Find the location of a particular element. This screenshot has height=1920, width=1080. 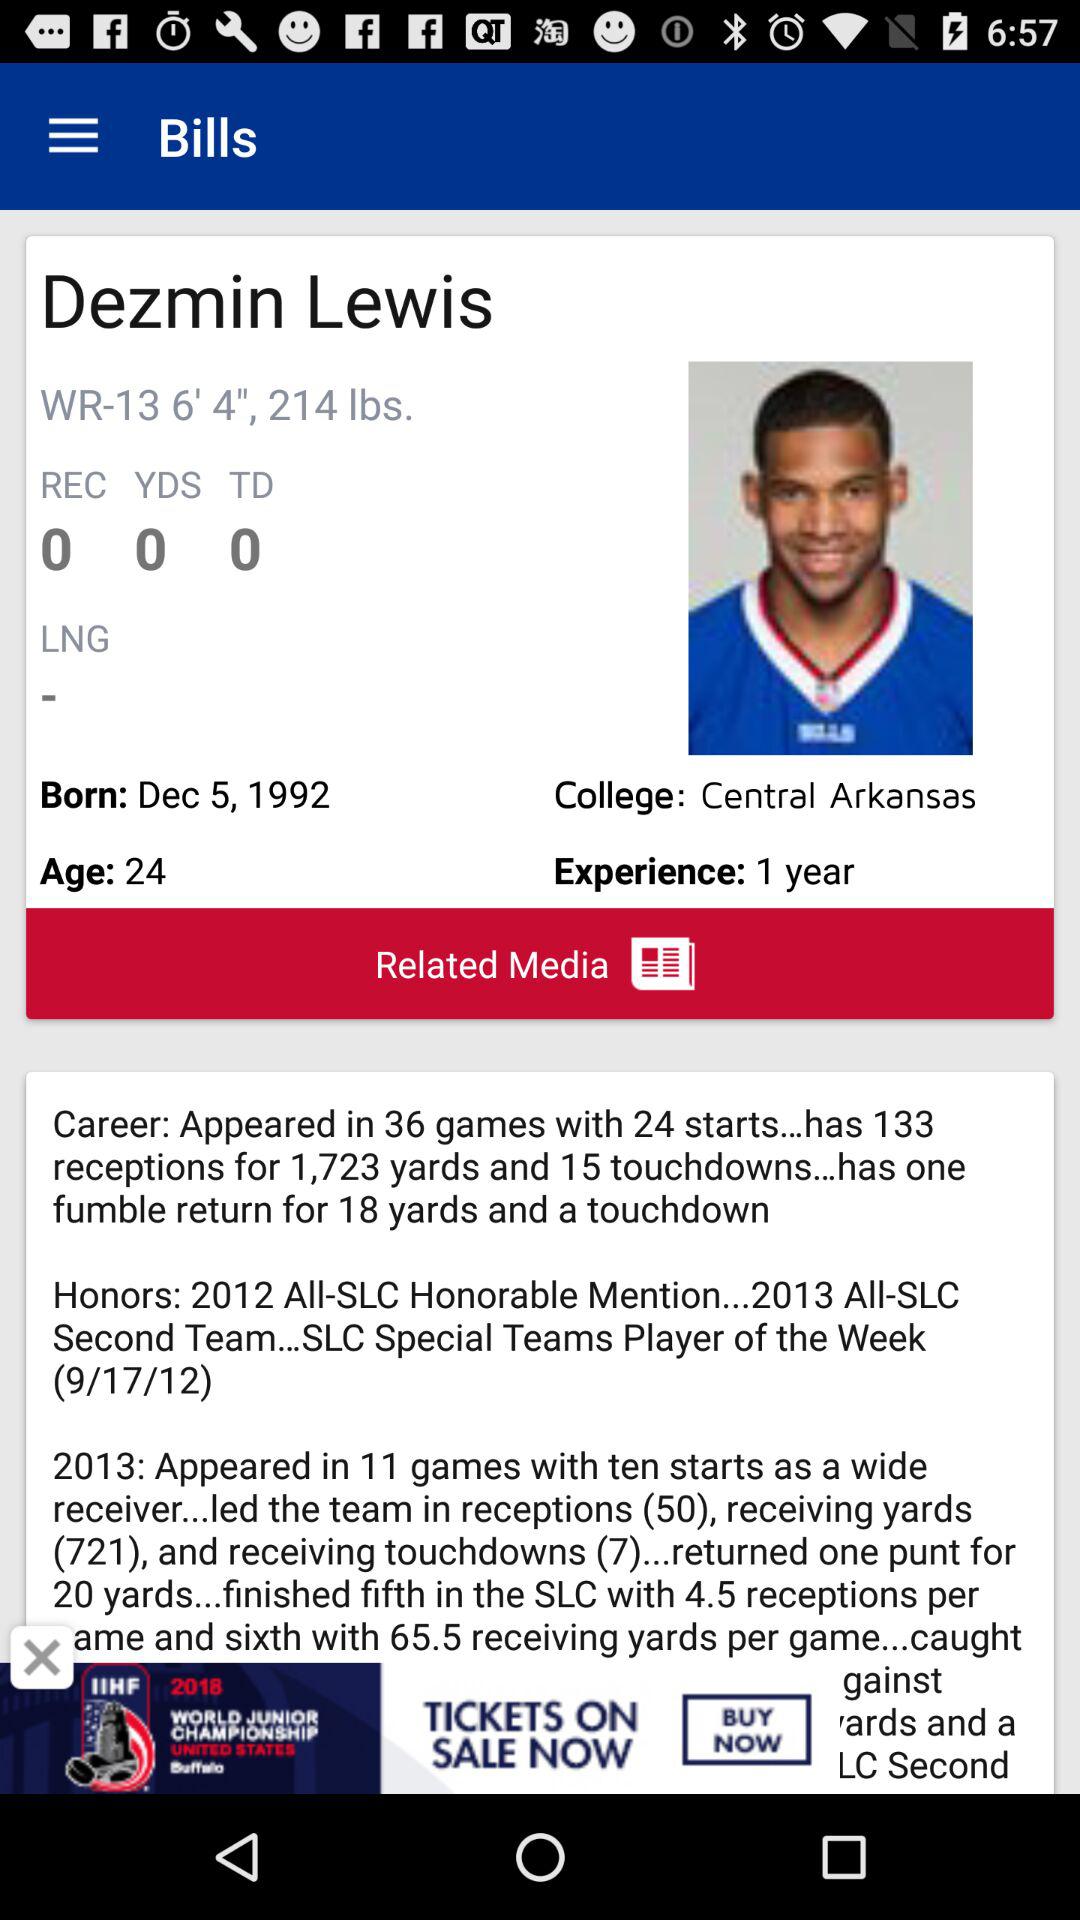

click the icon at the bottom left corner is located at coordinates (42, 1657).